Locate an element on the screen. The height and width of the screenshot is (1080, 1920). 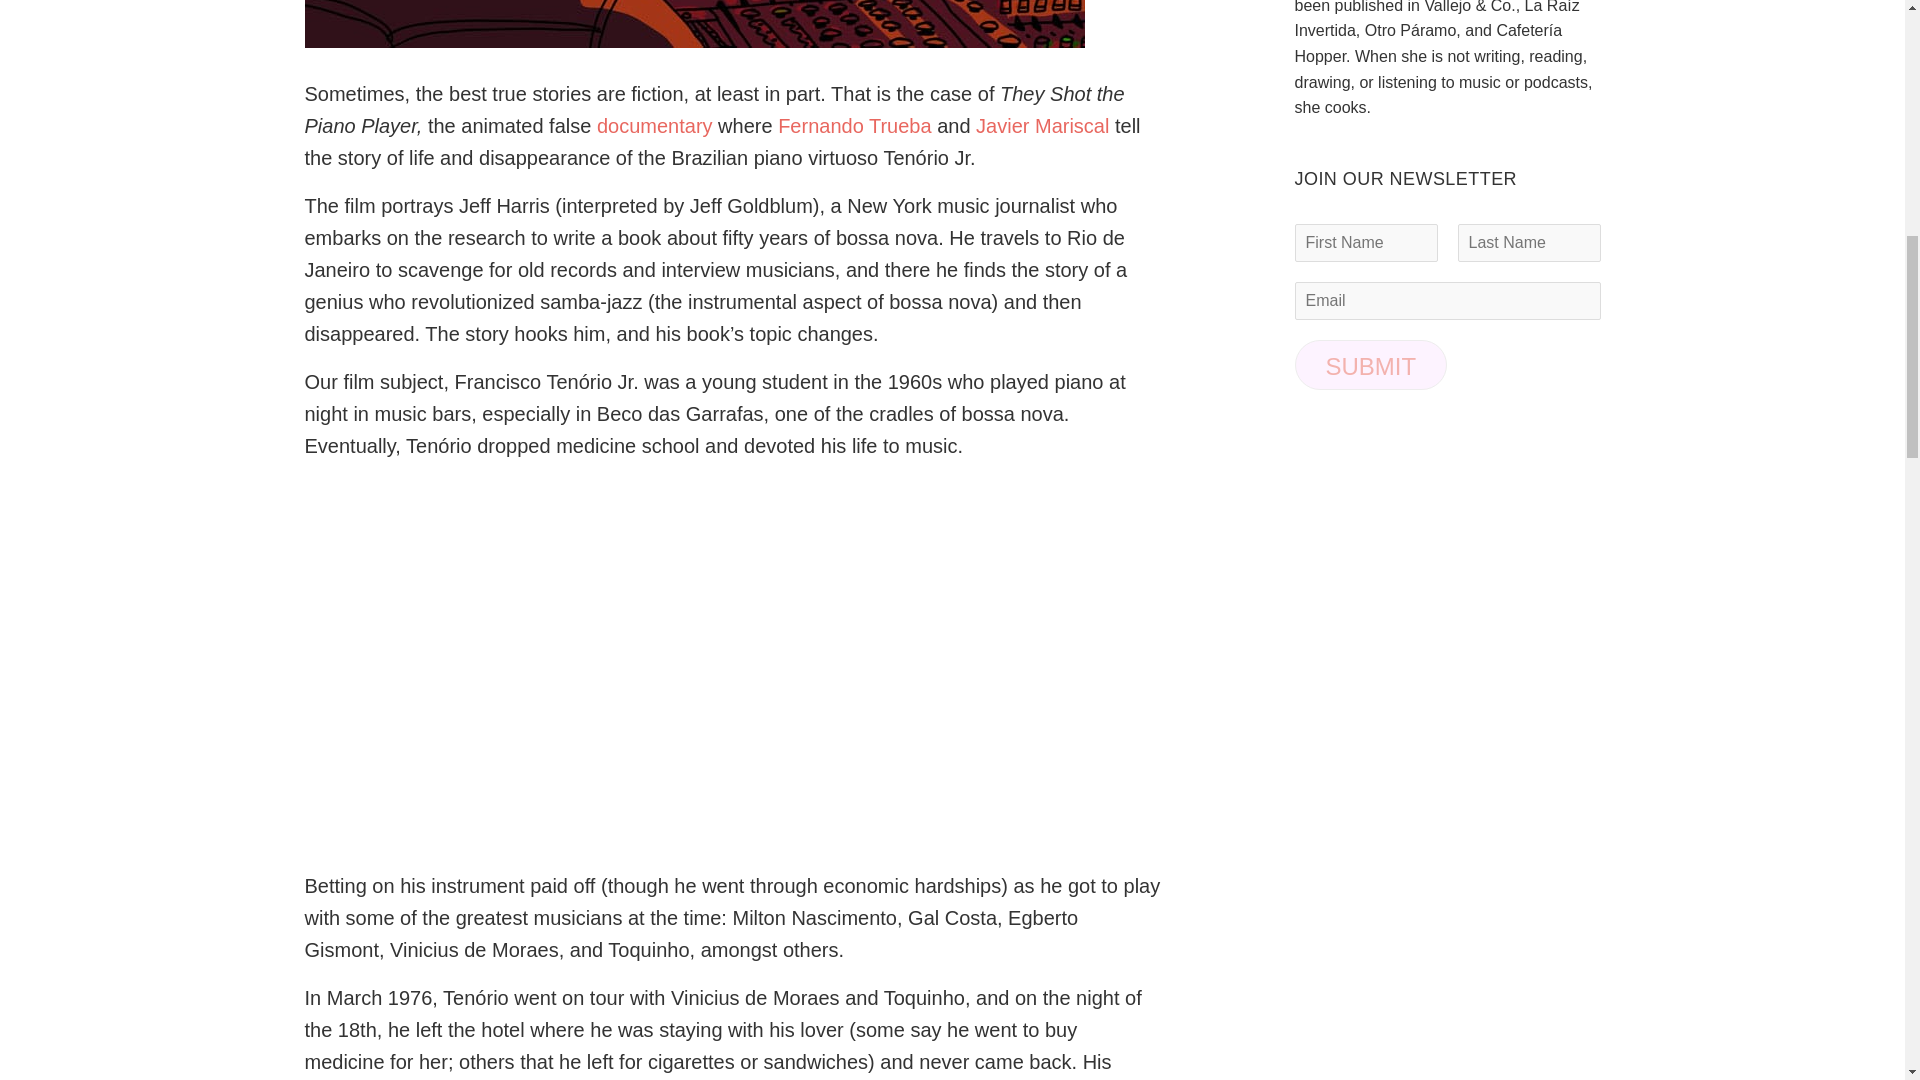
documentary is located at coordinates (654, 126).